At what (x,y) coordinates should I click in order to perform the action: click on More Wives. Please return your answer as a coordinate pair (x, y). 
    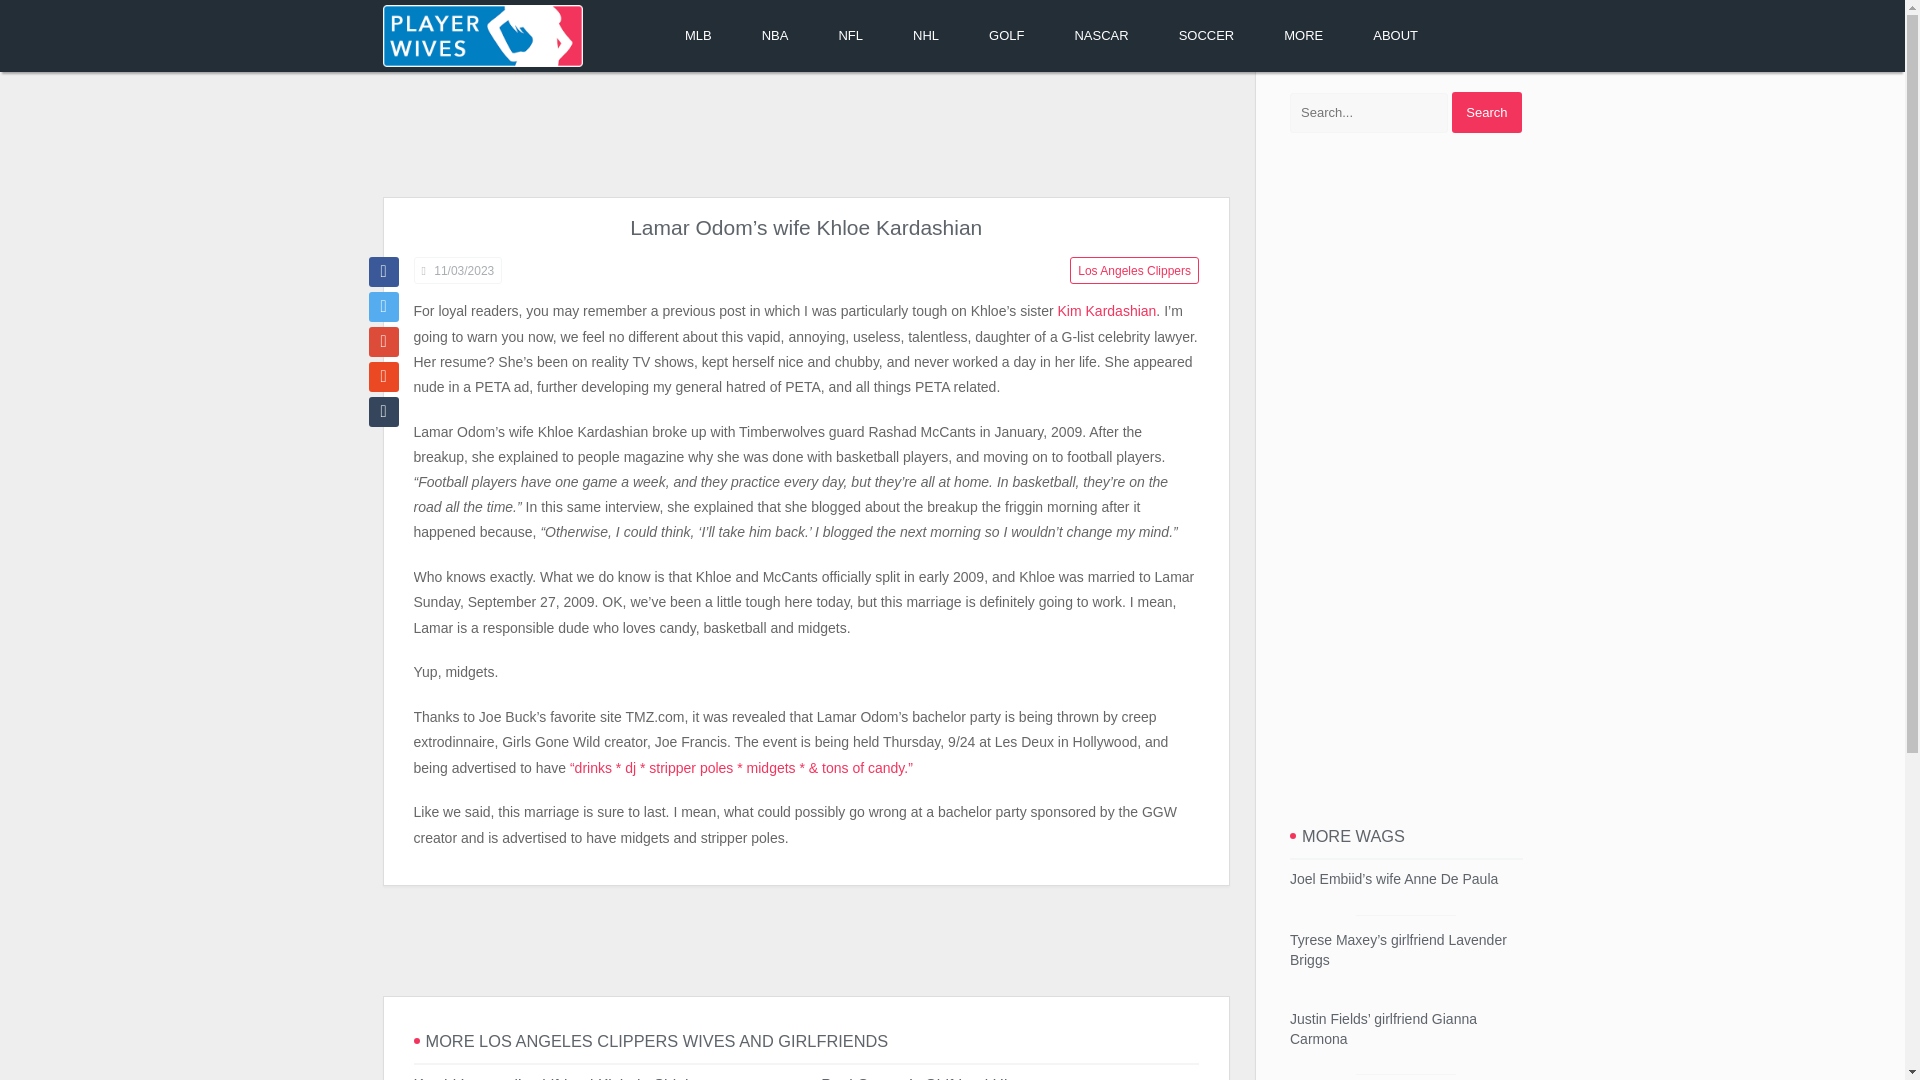
    Looking at the image, I should click on (1303, 36).